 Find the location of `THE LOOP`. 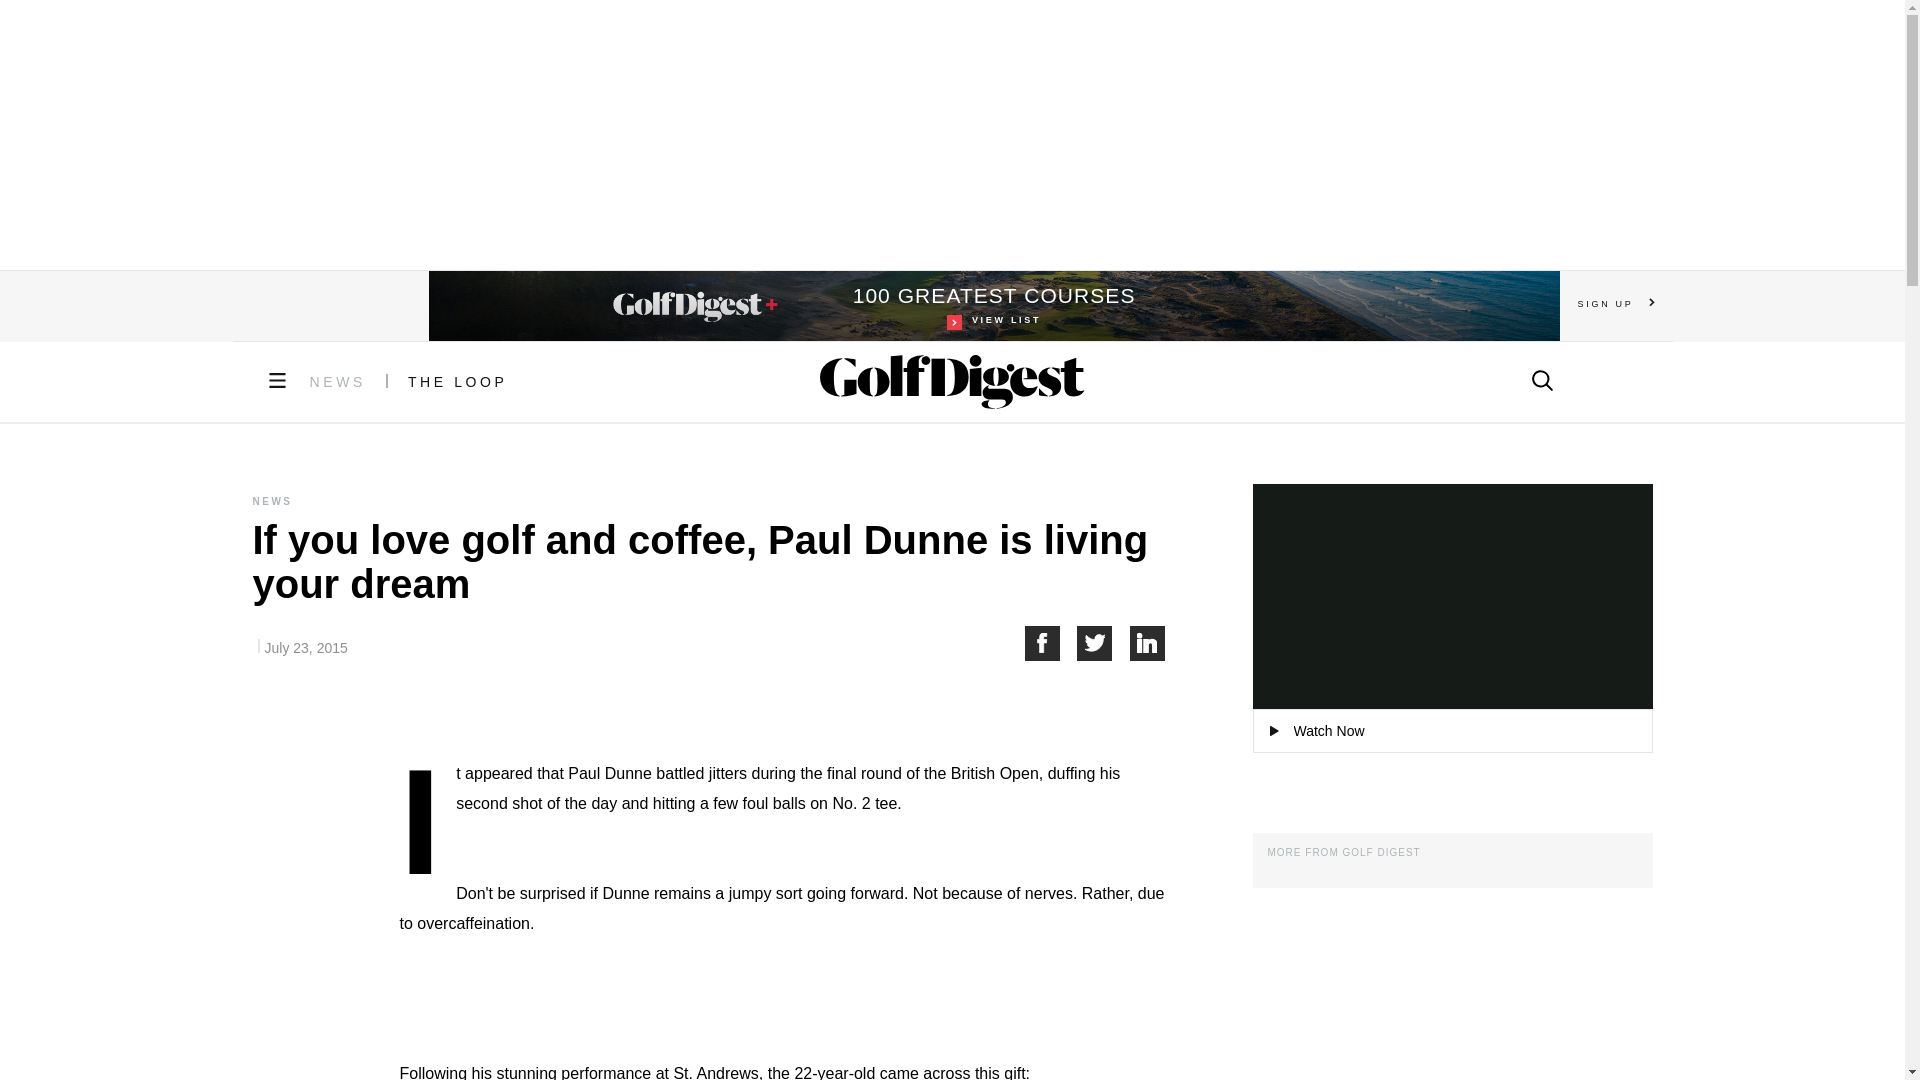

THE LOOP is located at coordinates (1104, 643).